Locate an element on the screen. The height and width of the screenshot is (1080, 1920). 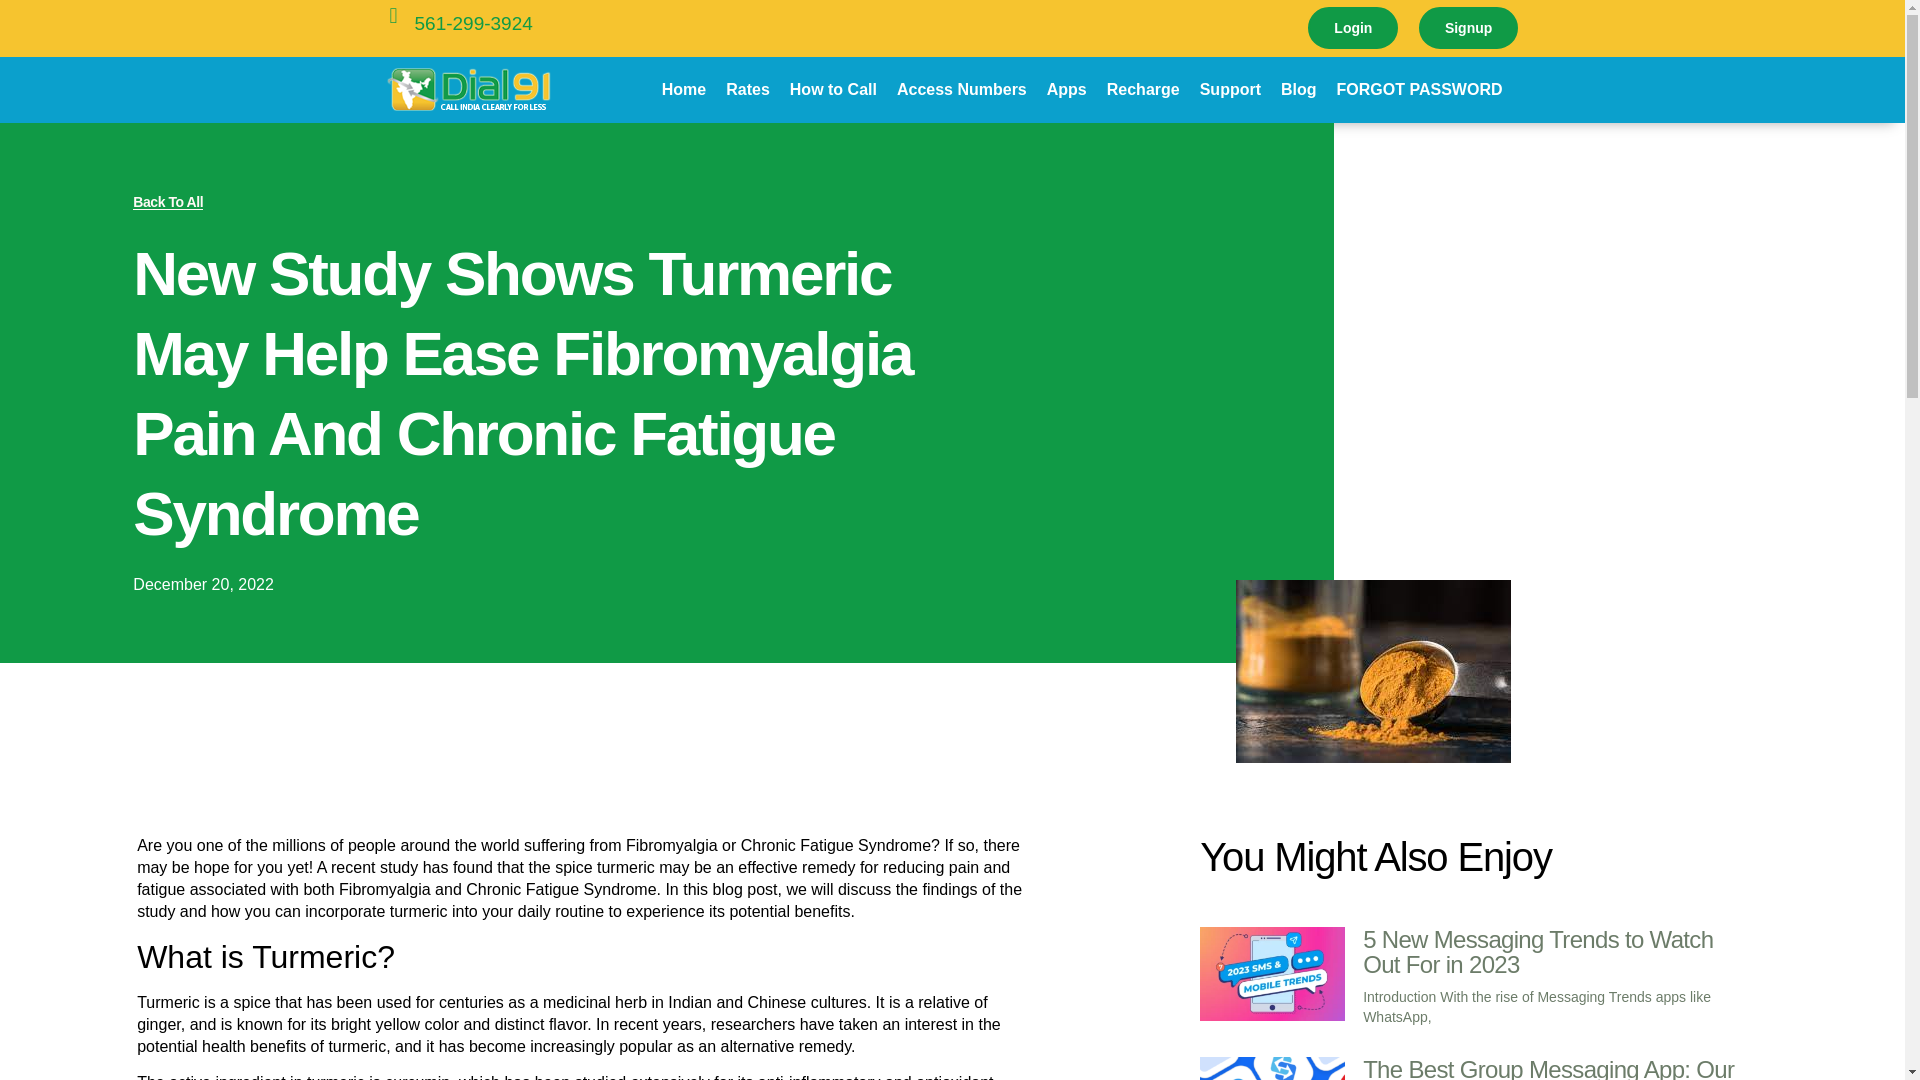
Access Numbers is located at coordinates (962, 90).